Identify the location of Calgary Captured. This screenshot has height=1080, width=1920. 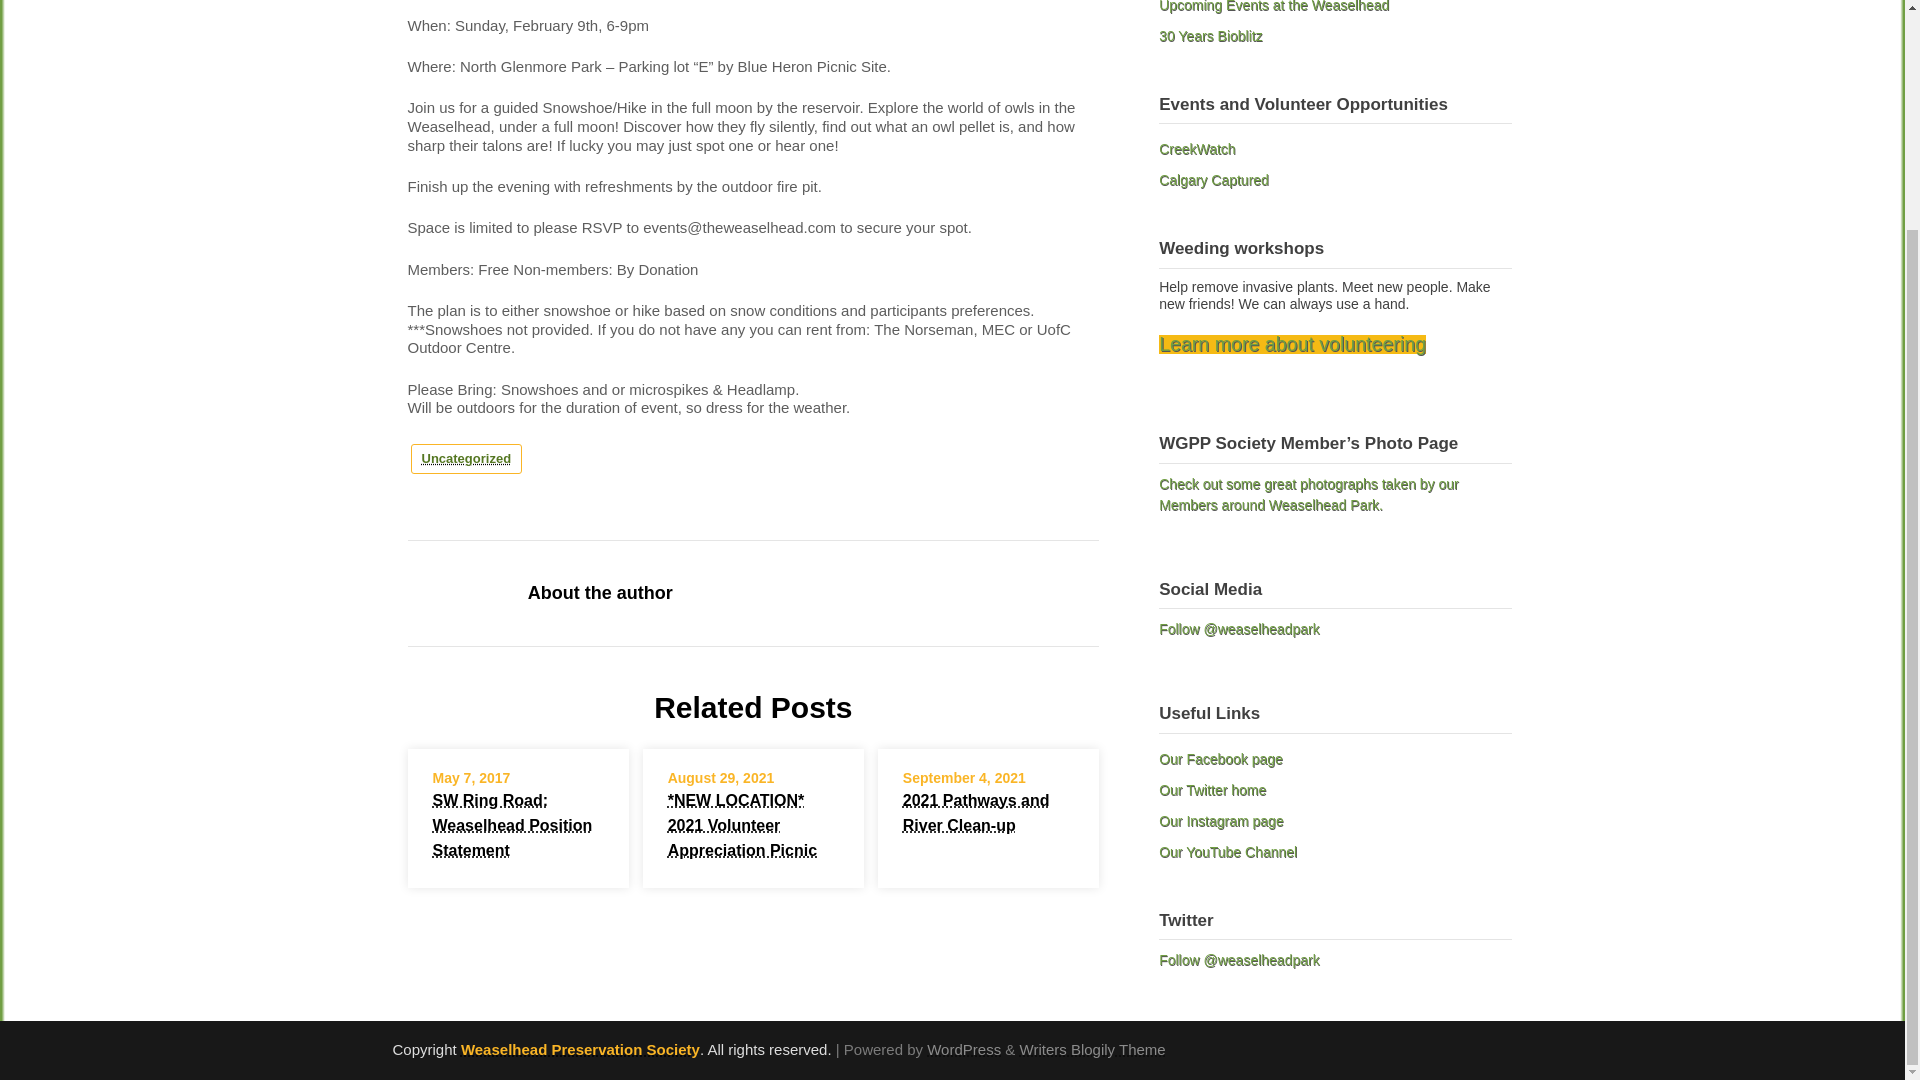
(1214, 179).